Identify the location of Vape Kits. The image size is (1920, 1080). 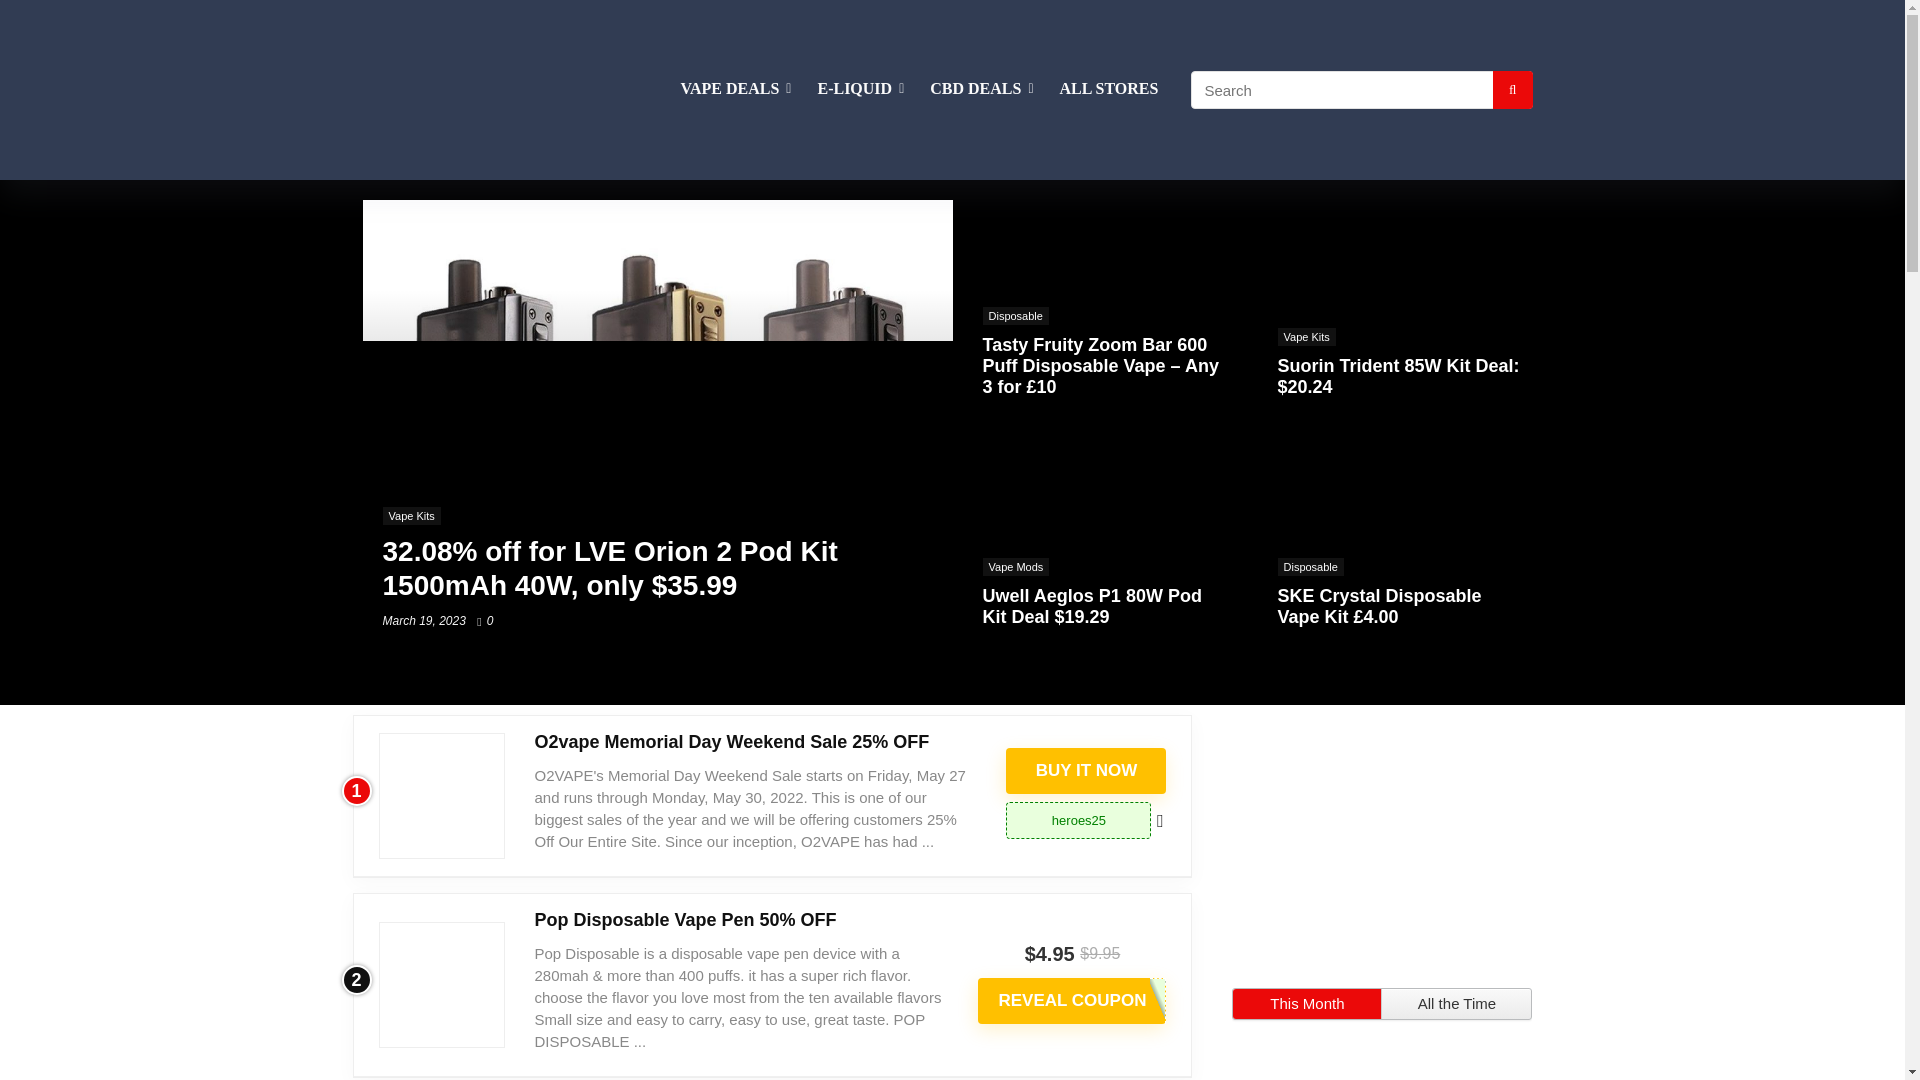
(1307, 336).